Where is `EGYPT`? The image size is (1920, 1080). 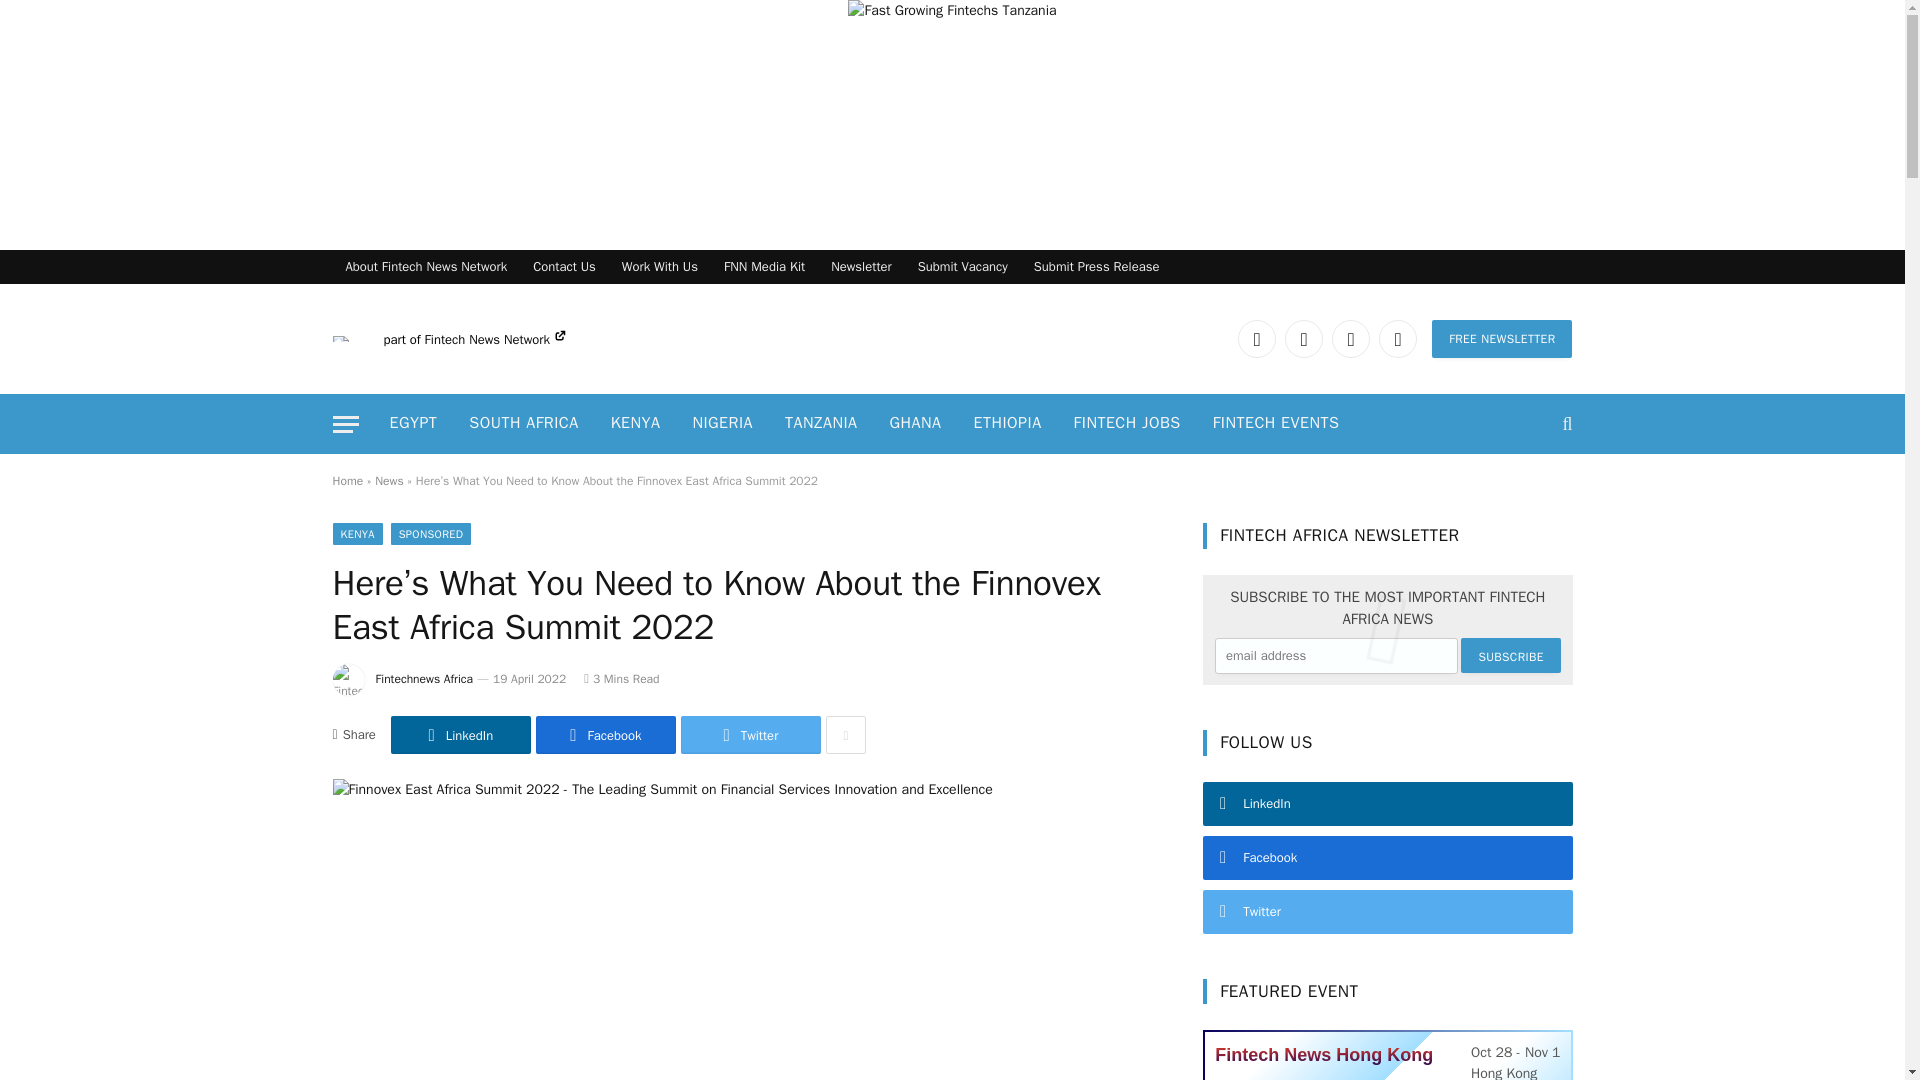
EGYPT is located at coordinates (414, 424).